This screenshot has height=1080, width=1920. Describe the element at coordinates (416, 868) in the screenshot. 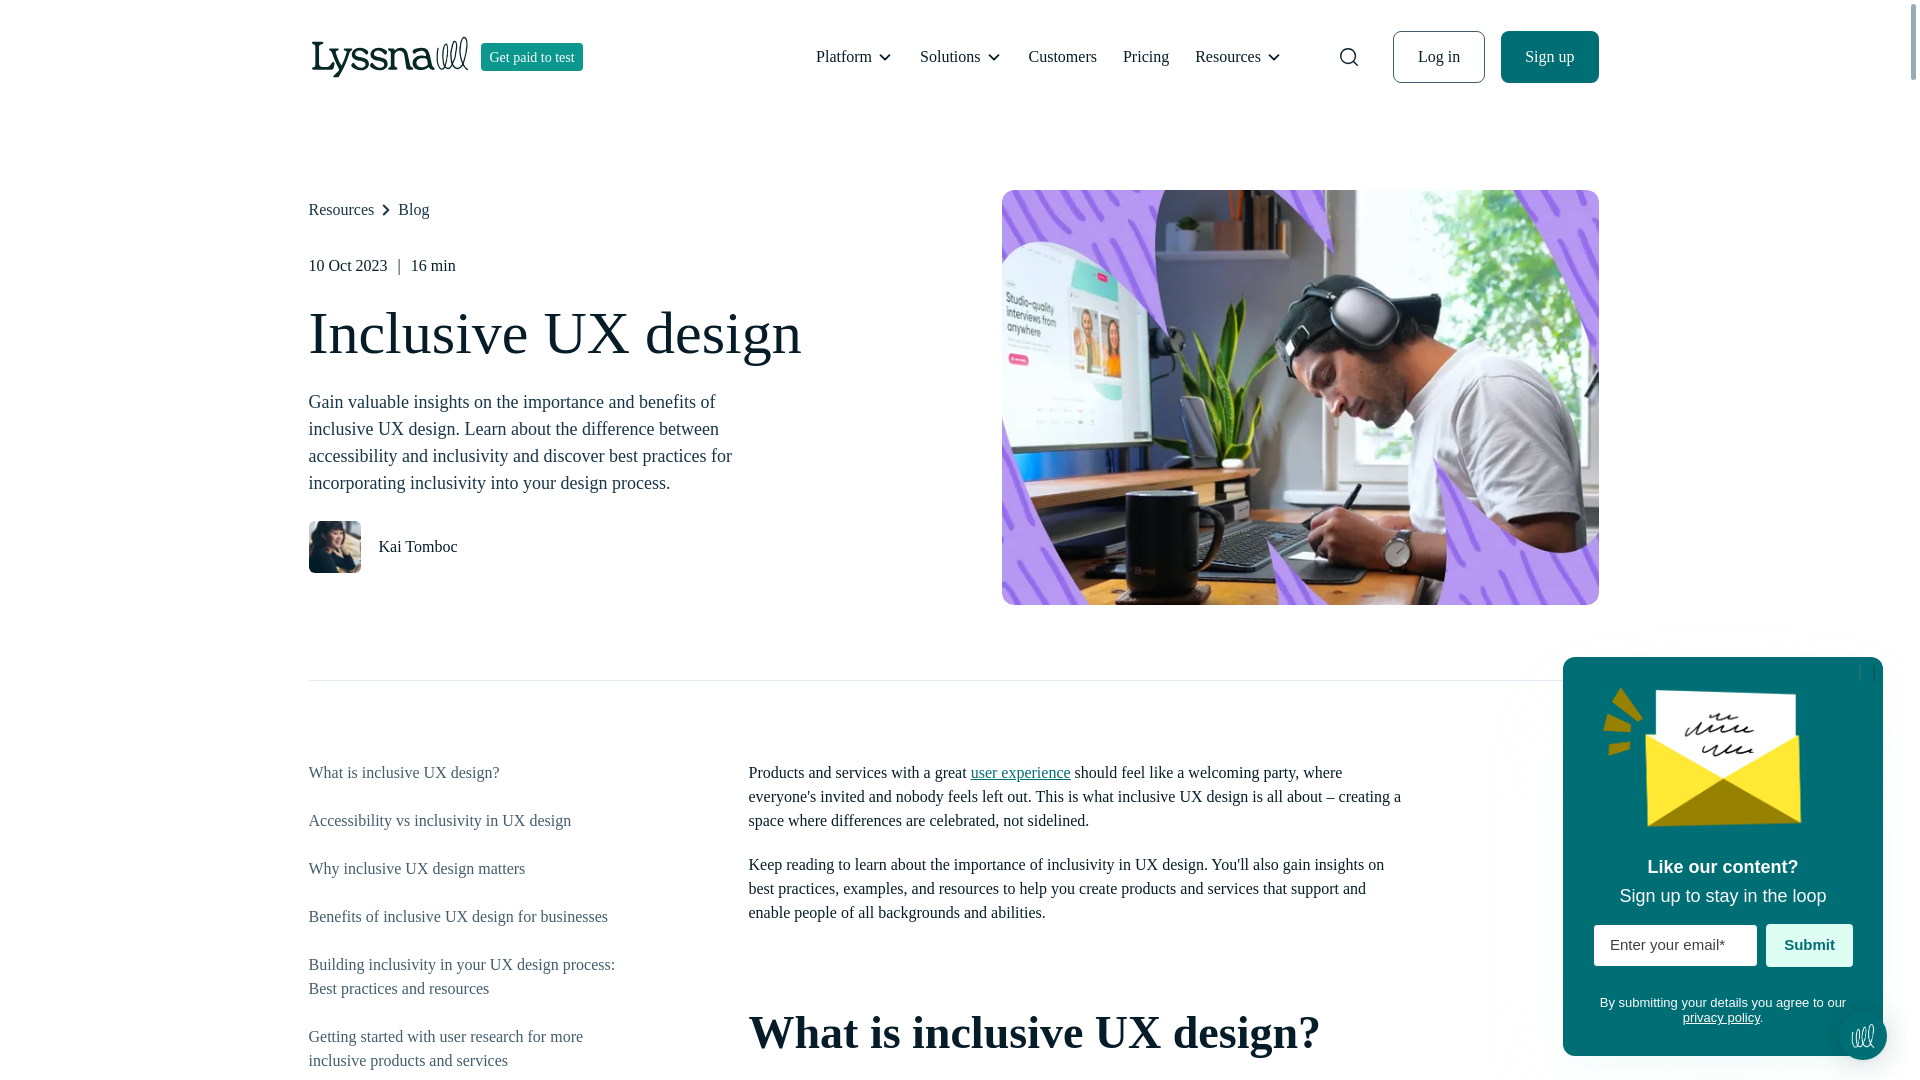

I see `Why inclusive UX design matters` at that location.